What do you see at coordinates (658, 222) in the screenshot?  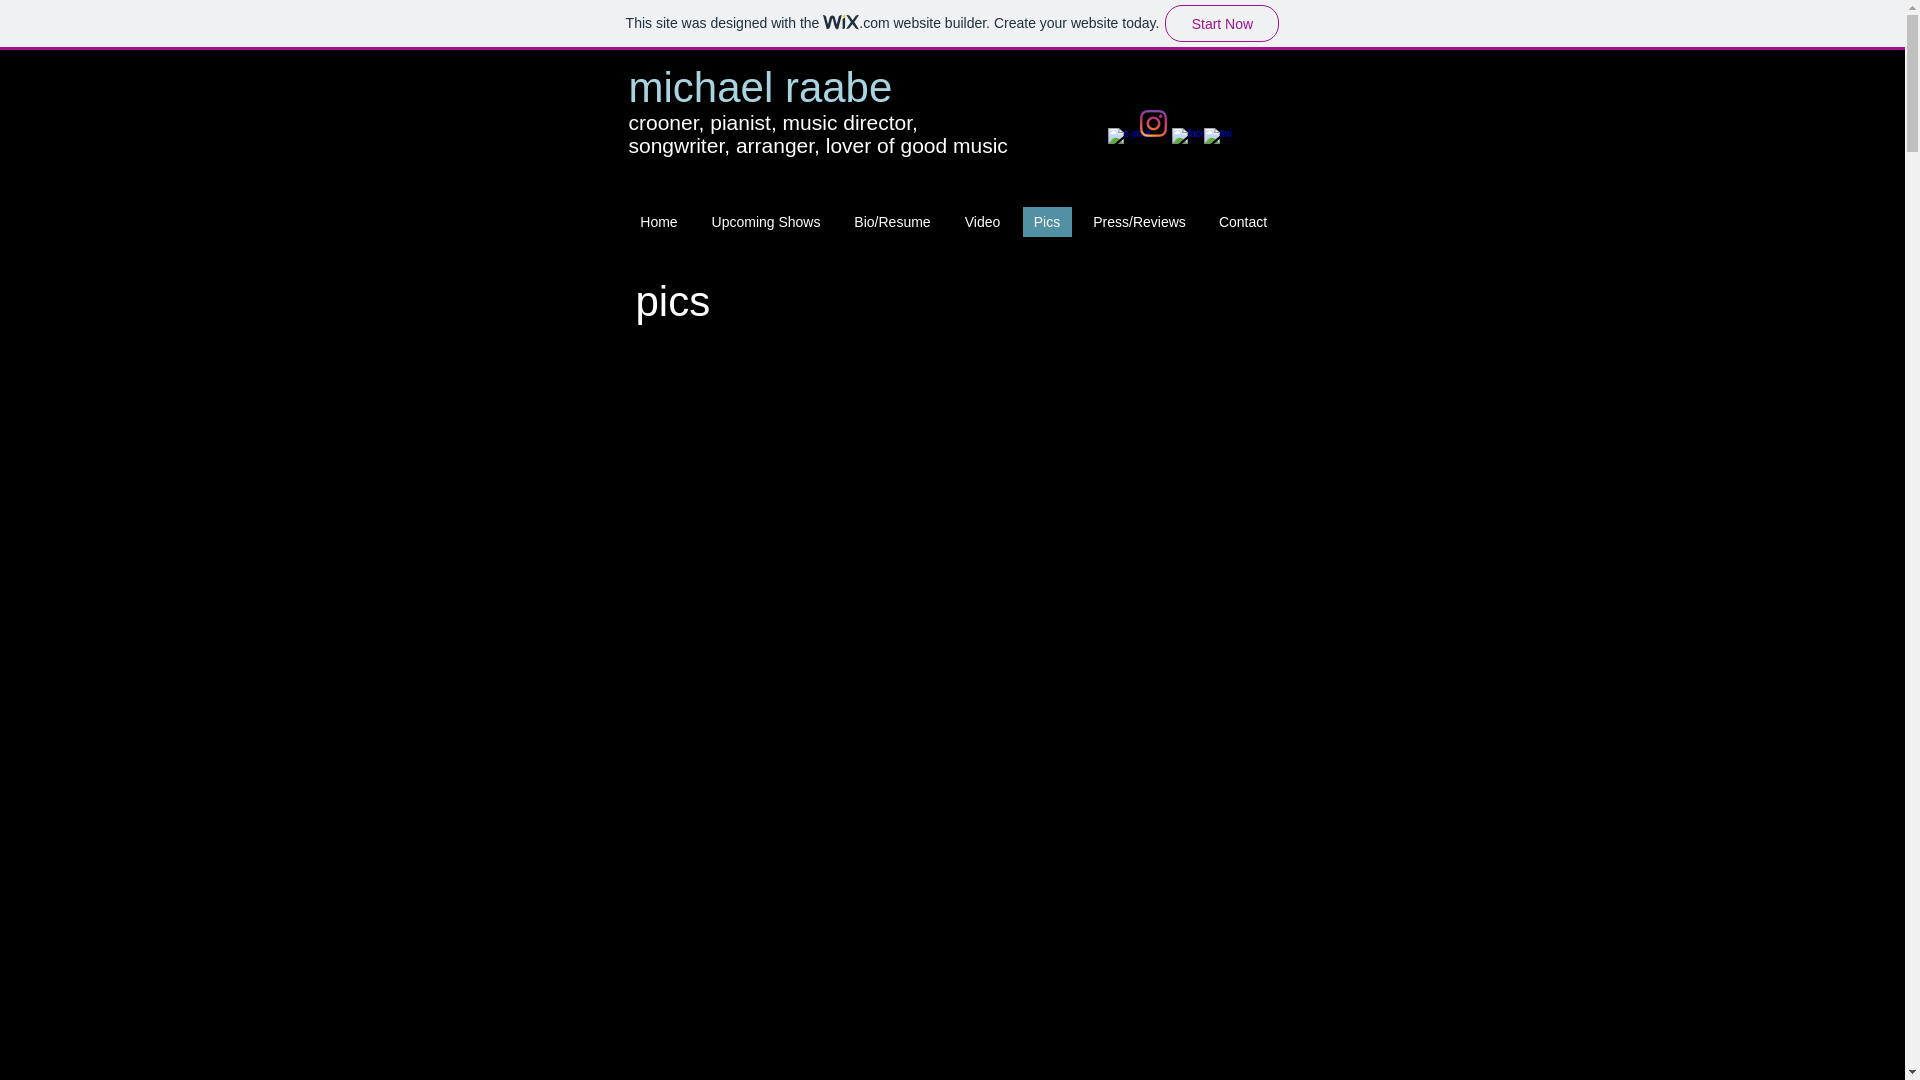 I see `Home` at bounding box center [658, 222].